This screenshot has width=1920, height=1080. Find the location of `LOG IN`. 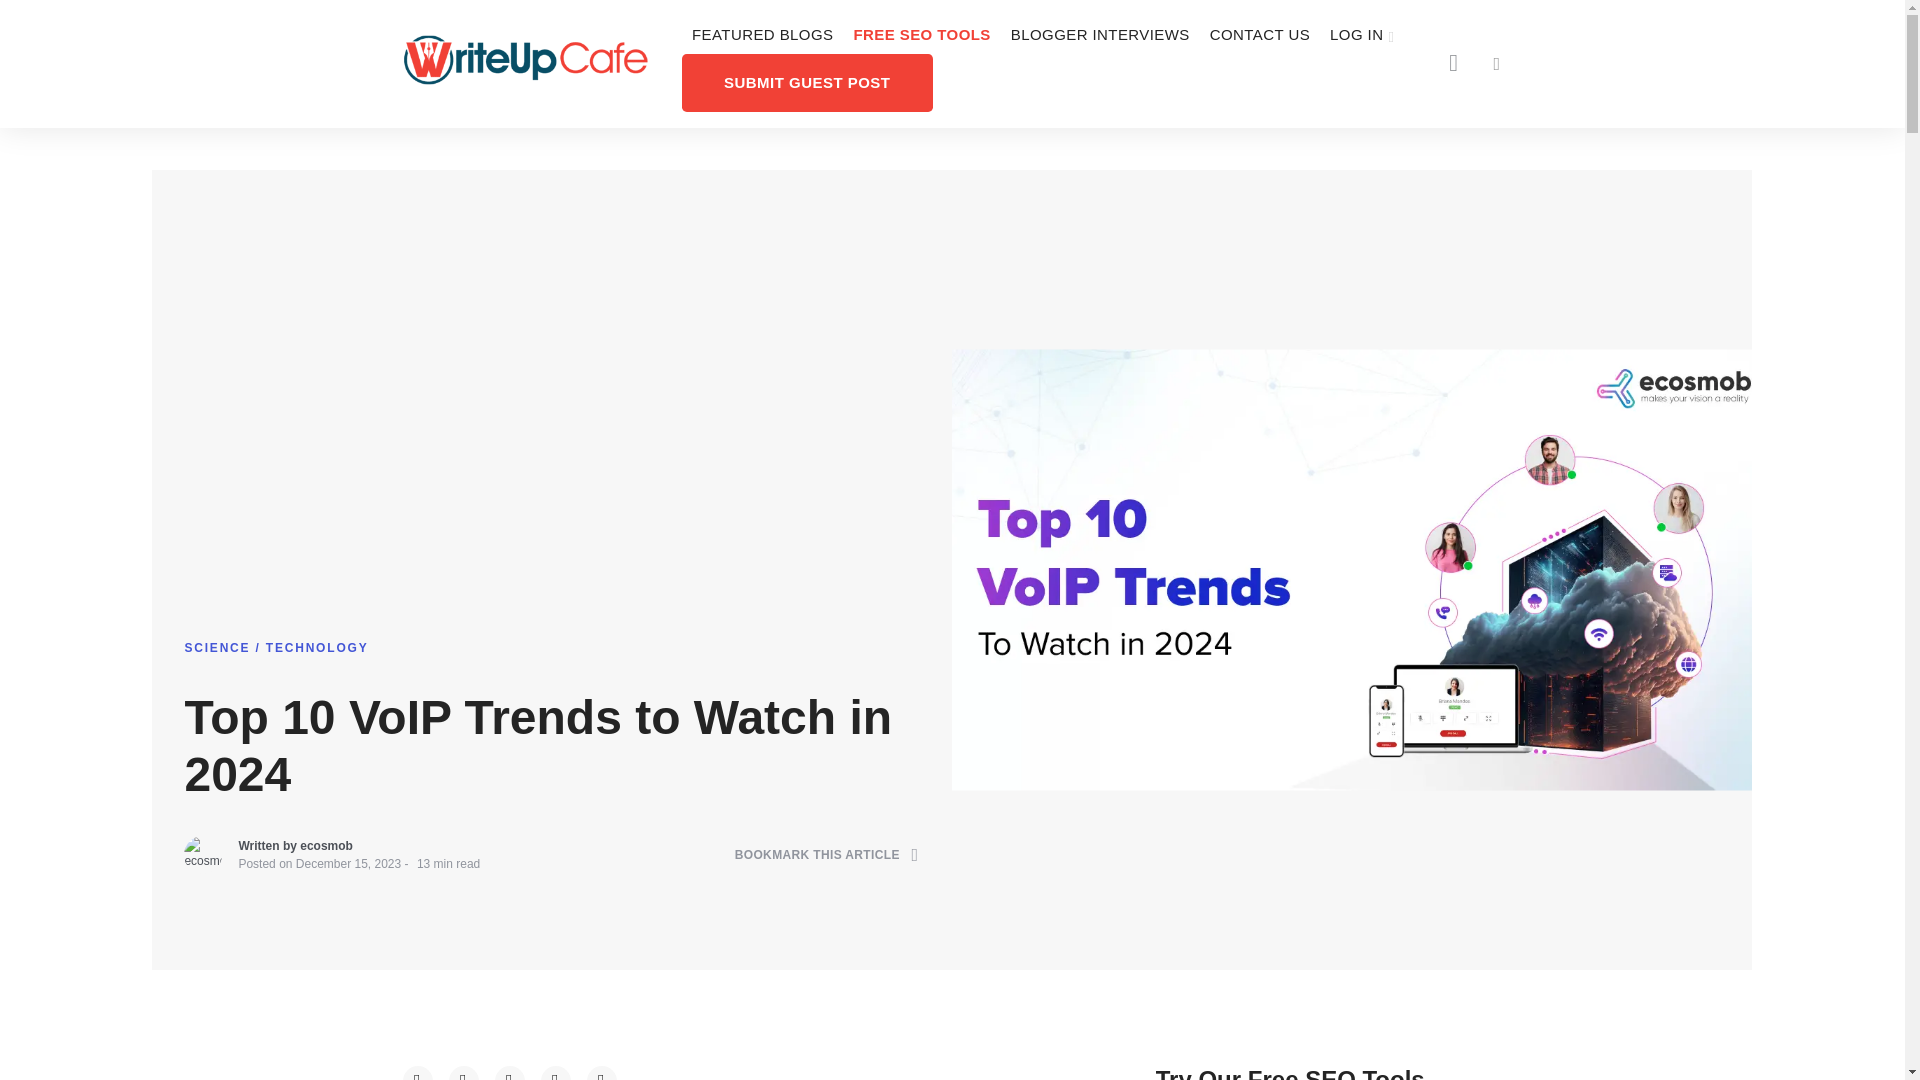

LOG IN is located at coordinates (1362, 35).